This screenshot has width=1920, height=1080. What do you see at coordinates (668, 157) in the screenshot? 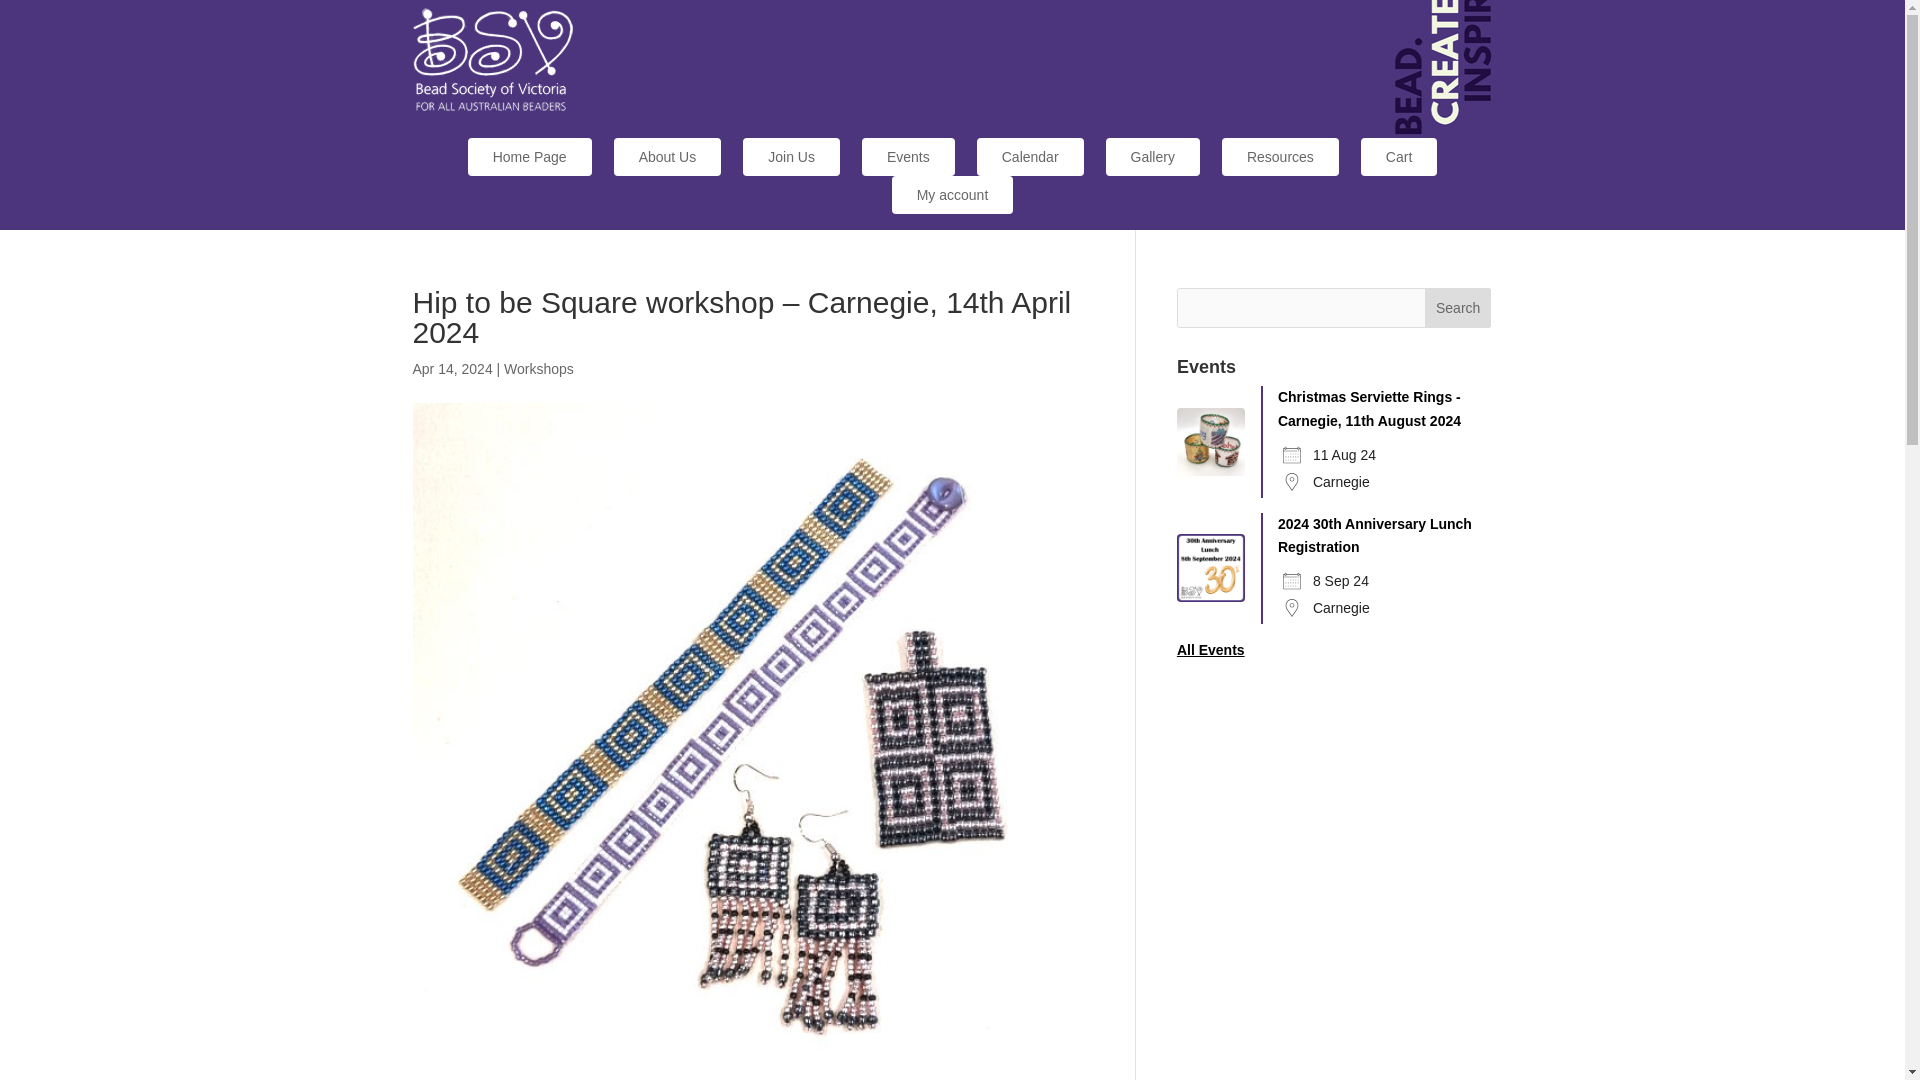
I see `About Us` at bounding box center [668, 157].